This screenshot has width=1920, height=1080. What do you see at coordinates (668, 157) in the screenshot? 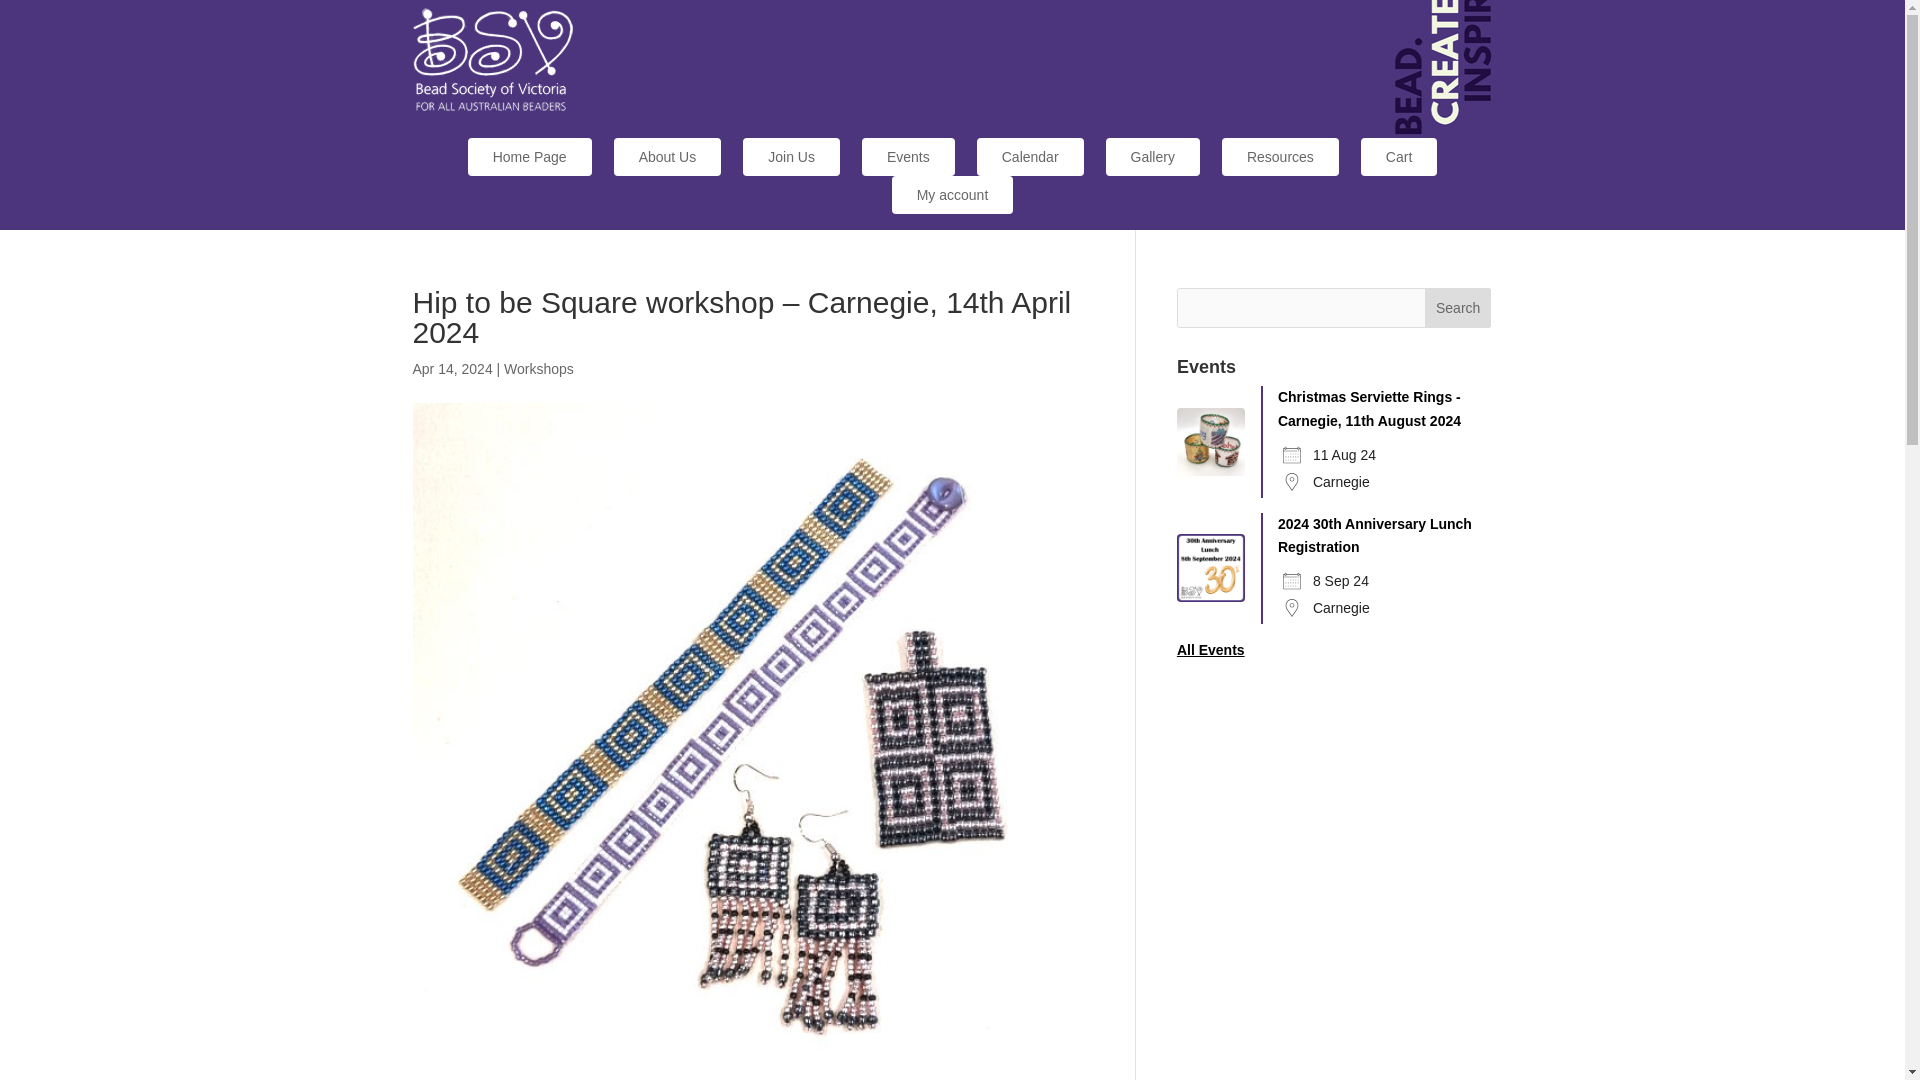
I see `About Us` at bounding box center [668, 157].